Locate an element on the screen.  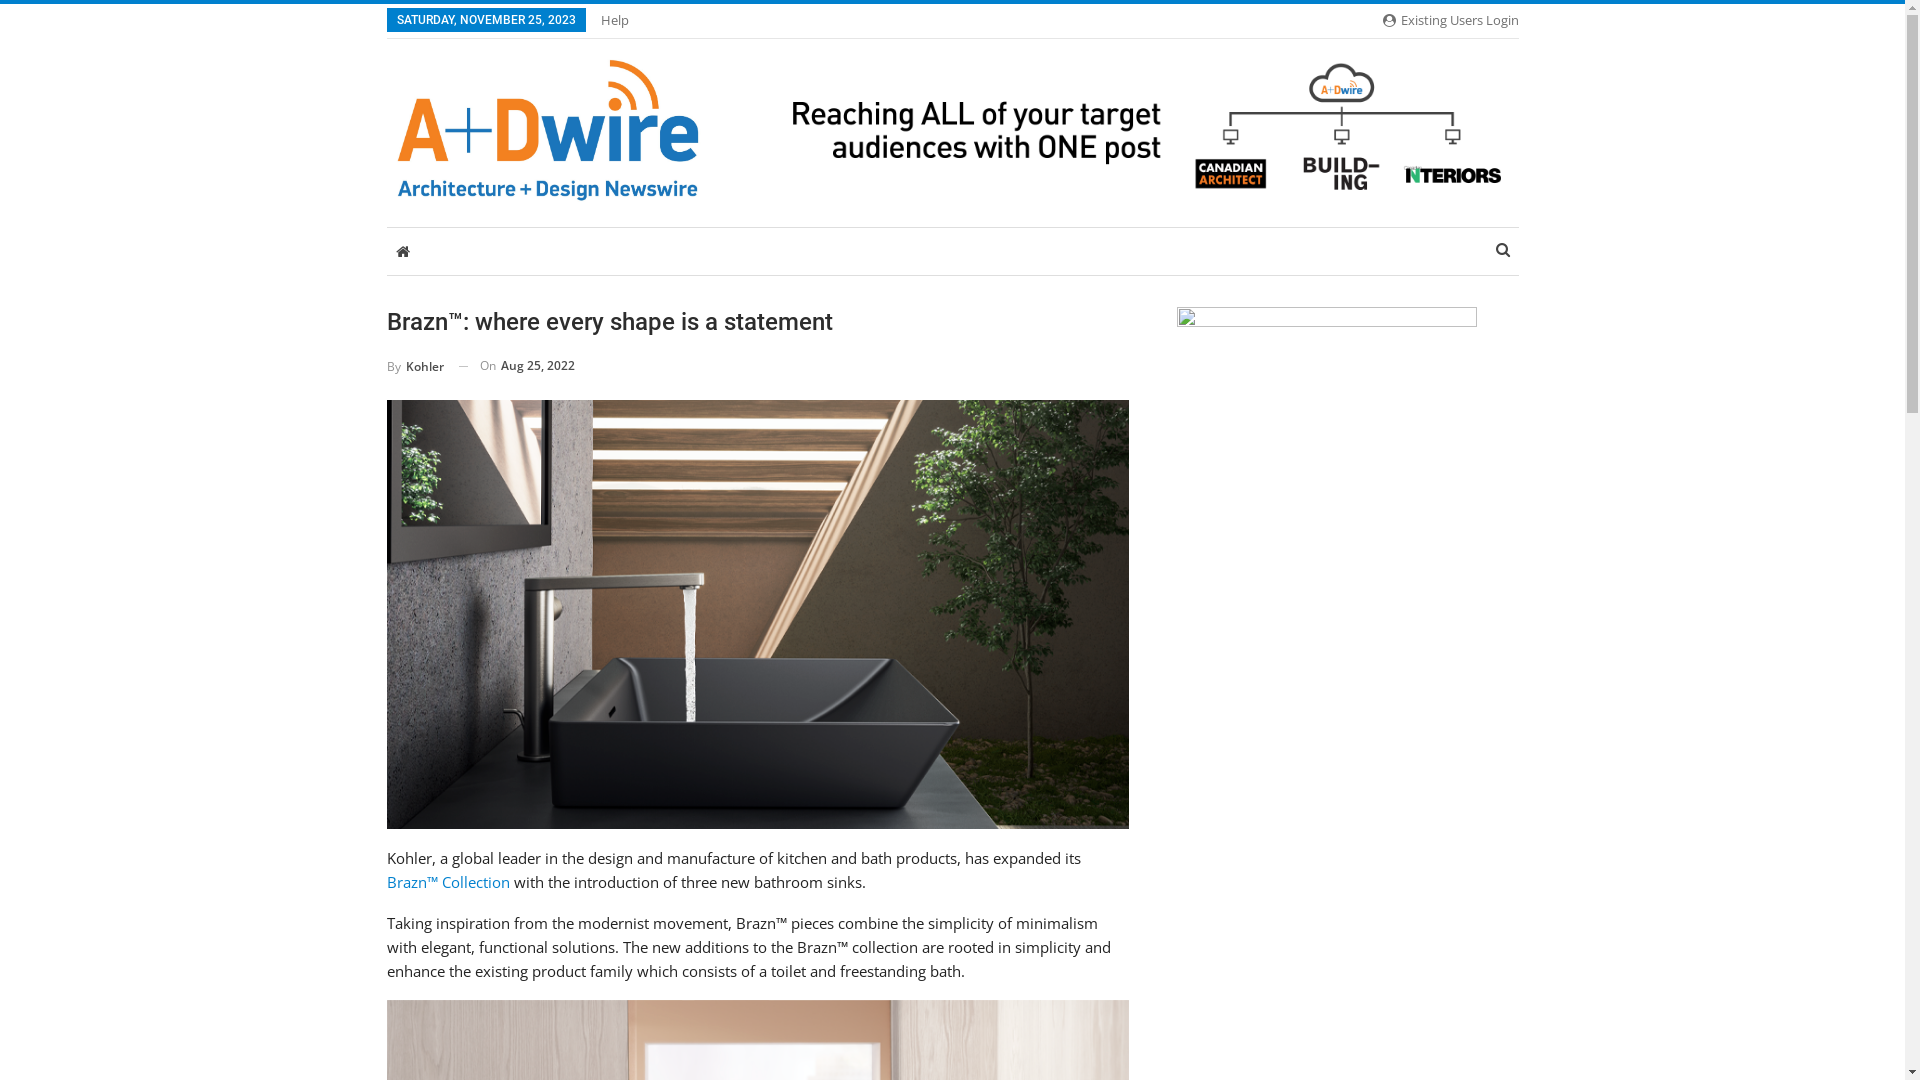
Help is located at coordinates (614, 20).